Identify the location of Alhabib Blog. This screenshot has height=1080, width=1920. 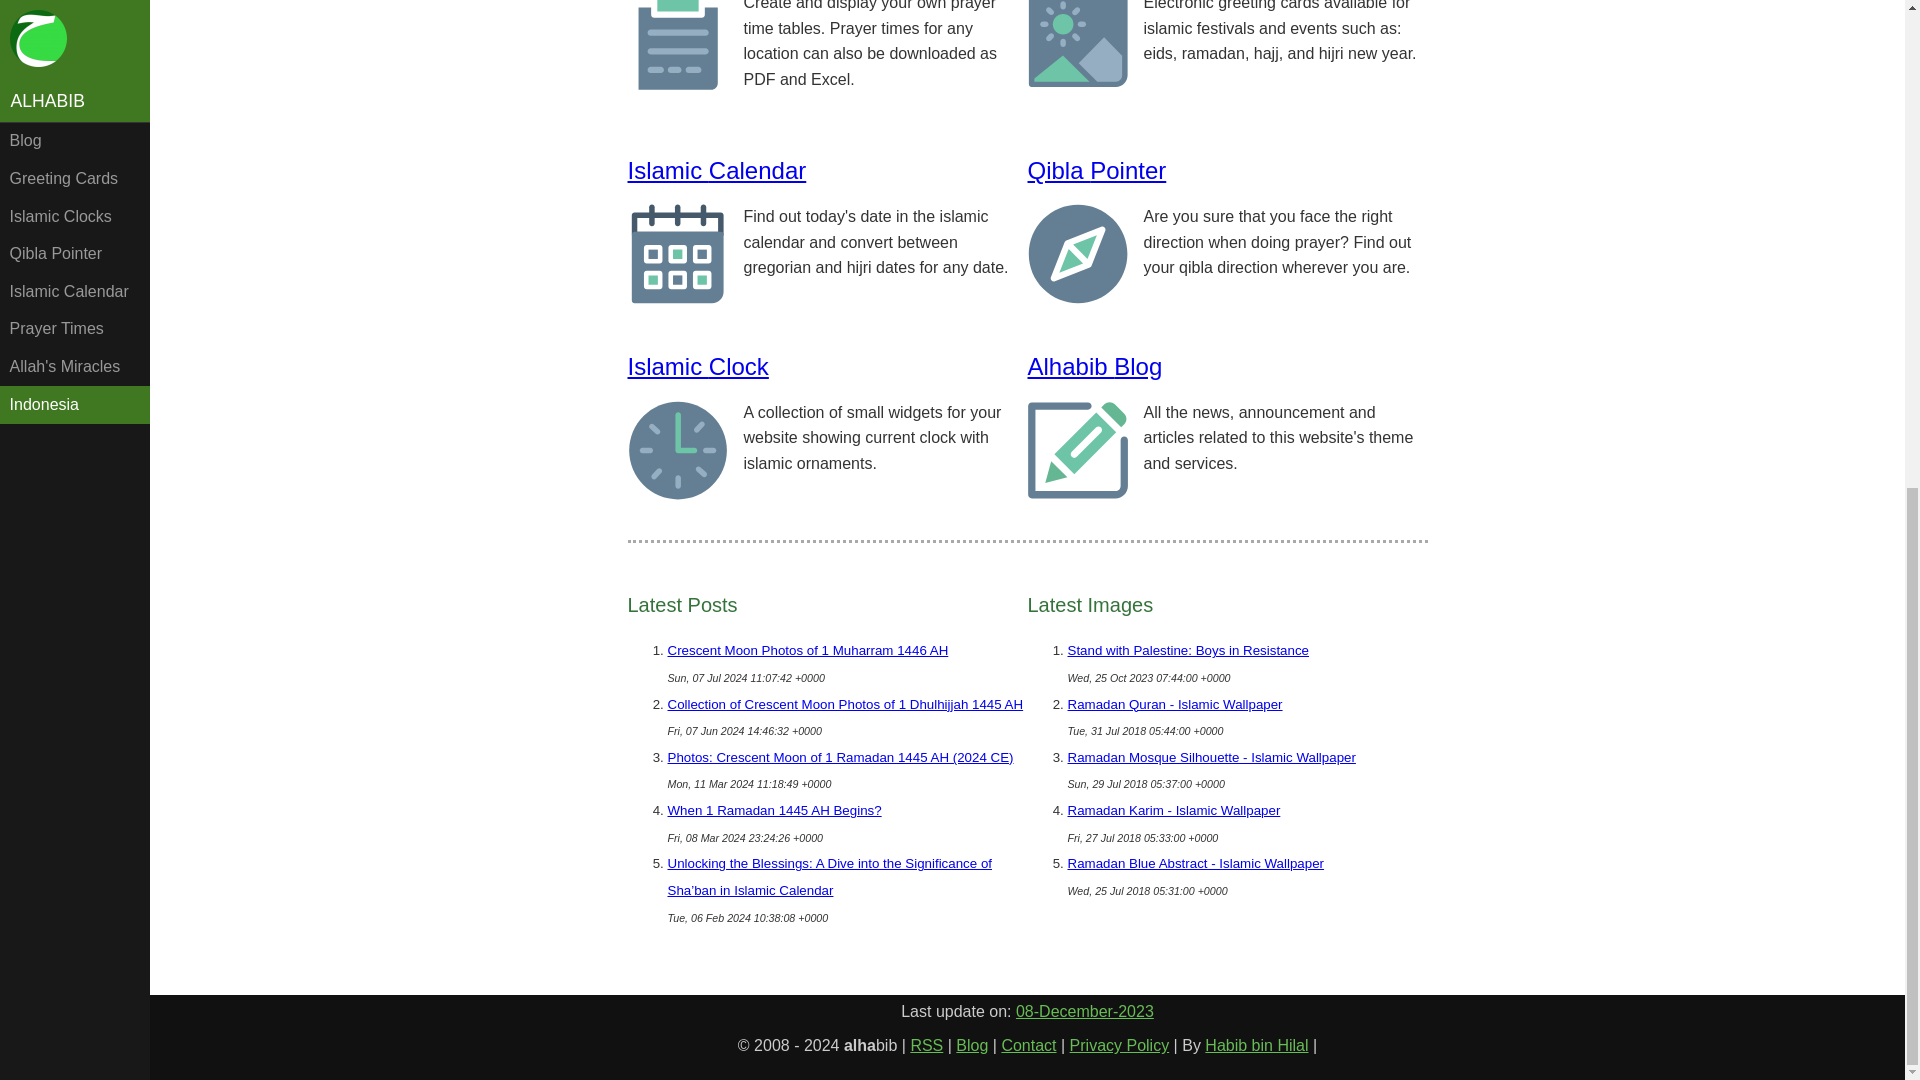
(1095, 366).